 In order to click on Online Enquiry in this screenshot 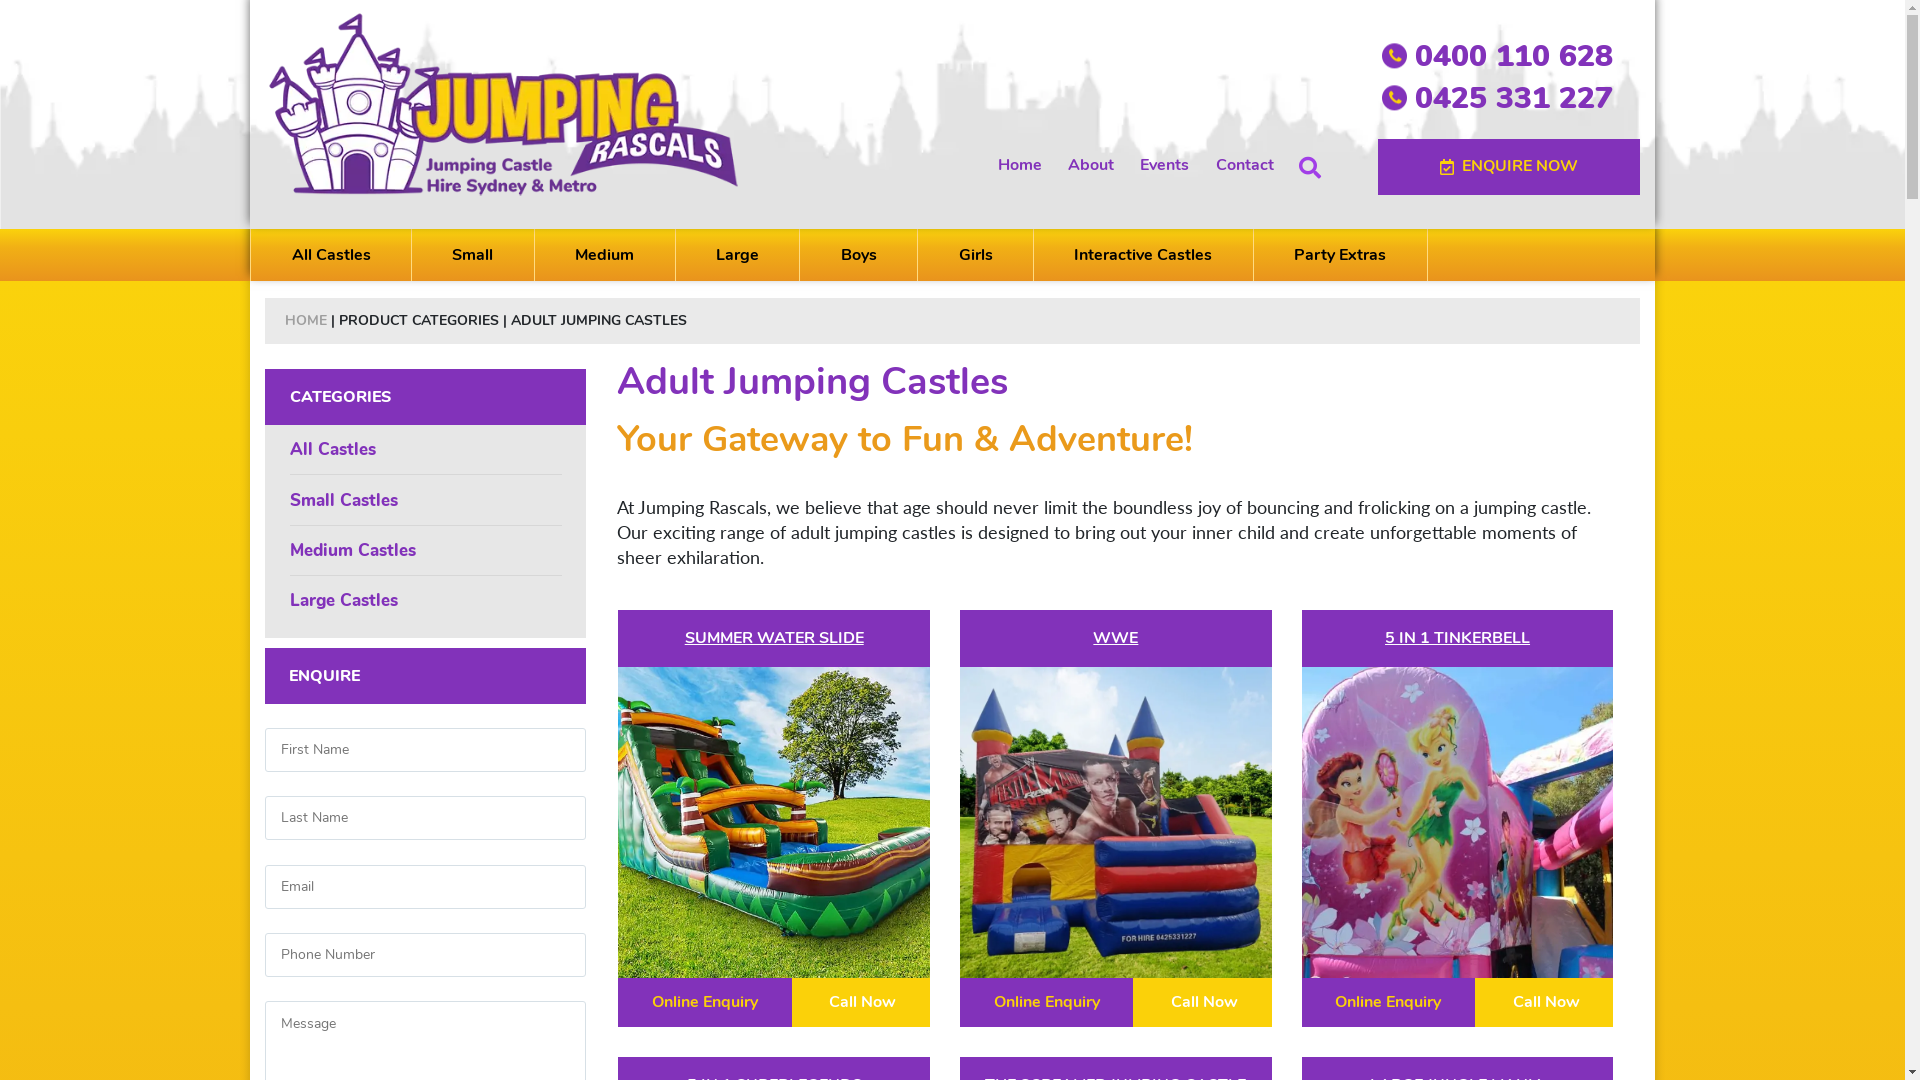, I will do `click(1046, 1002)`.